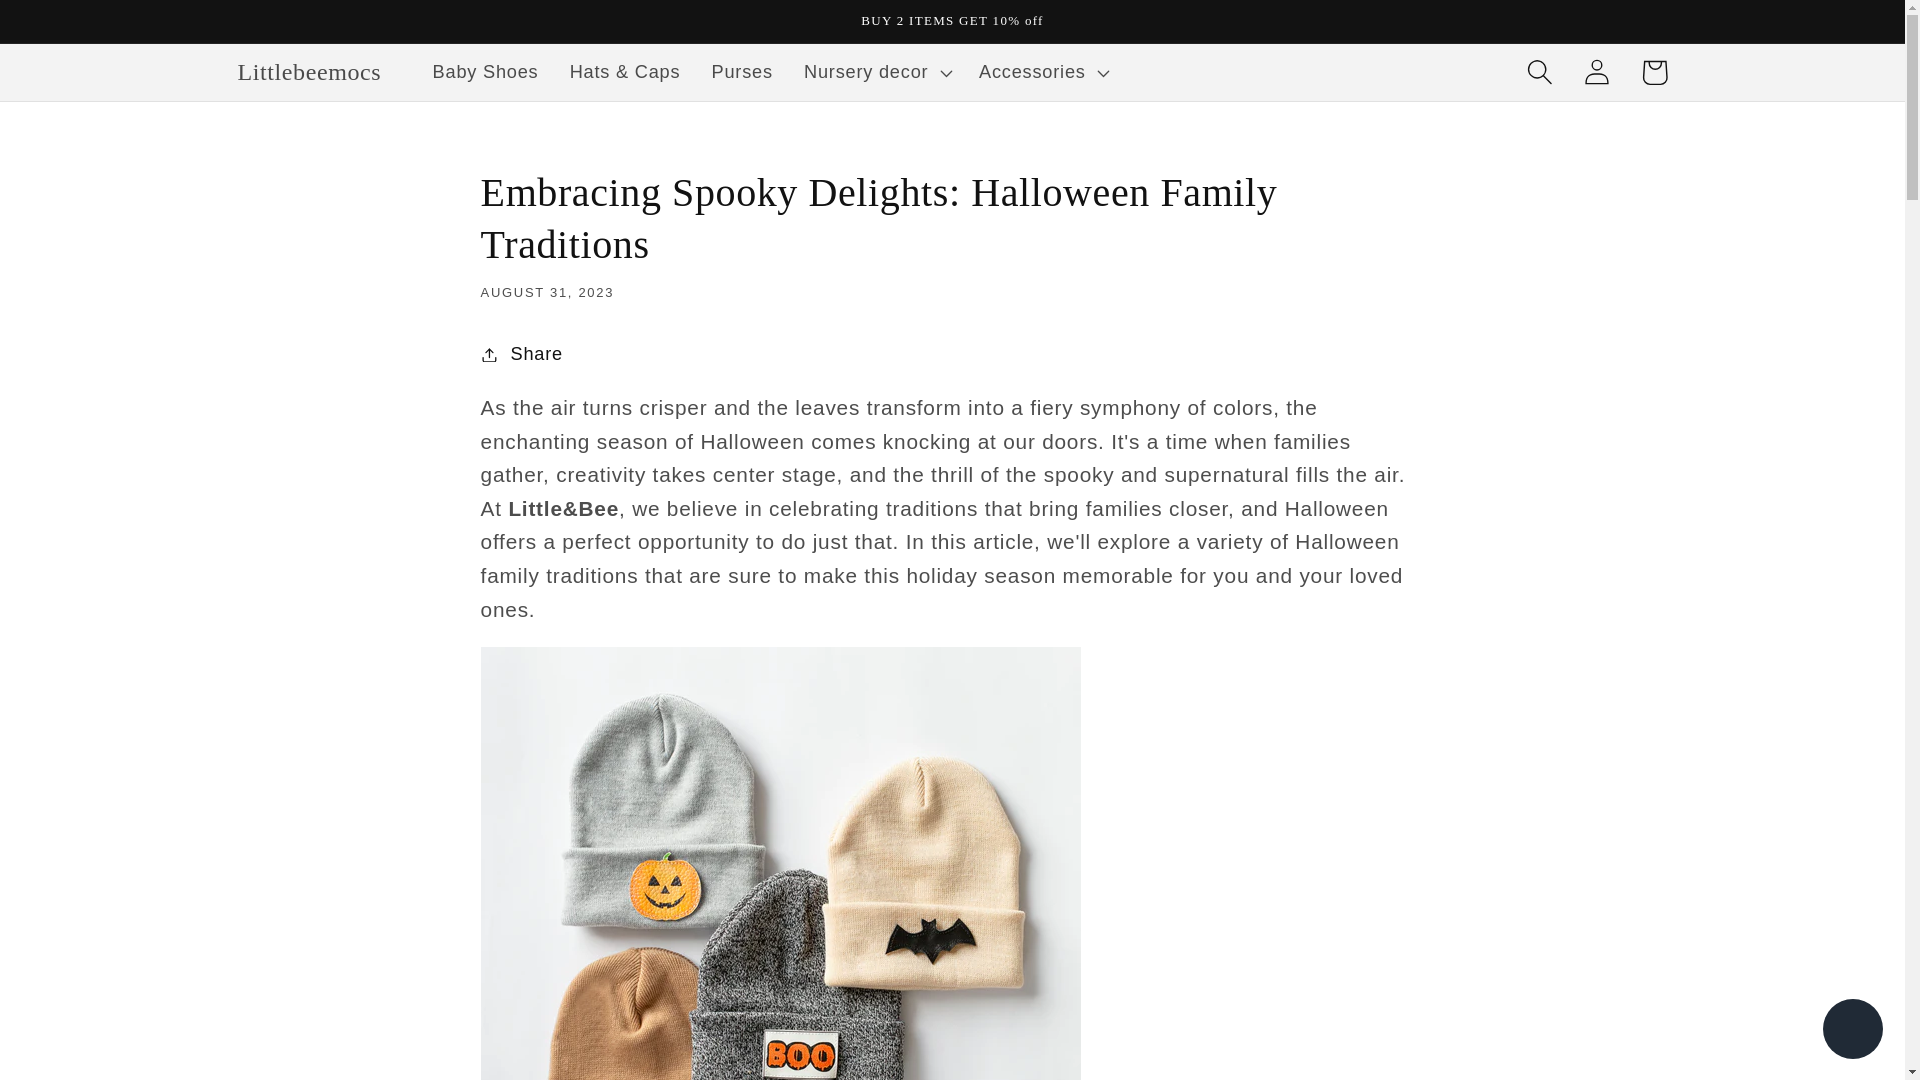  What do you see at coordinates (1597, 72) in the screenshot?
I see `Log in` at bounding box center [1597, 72].